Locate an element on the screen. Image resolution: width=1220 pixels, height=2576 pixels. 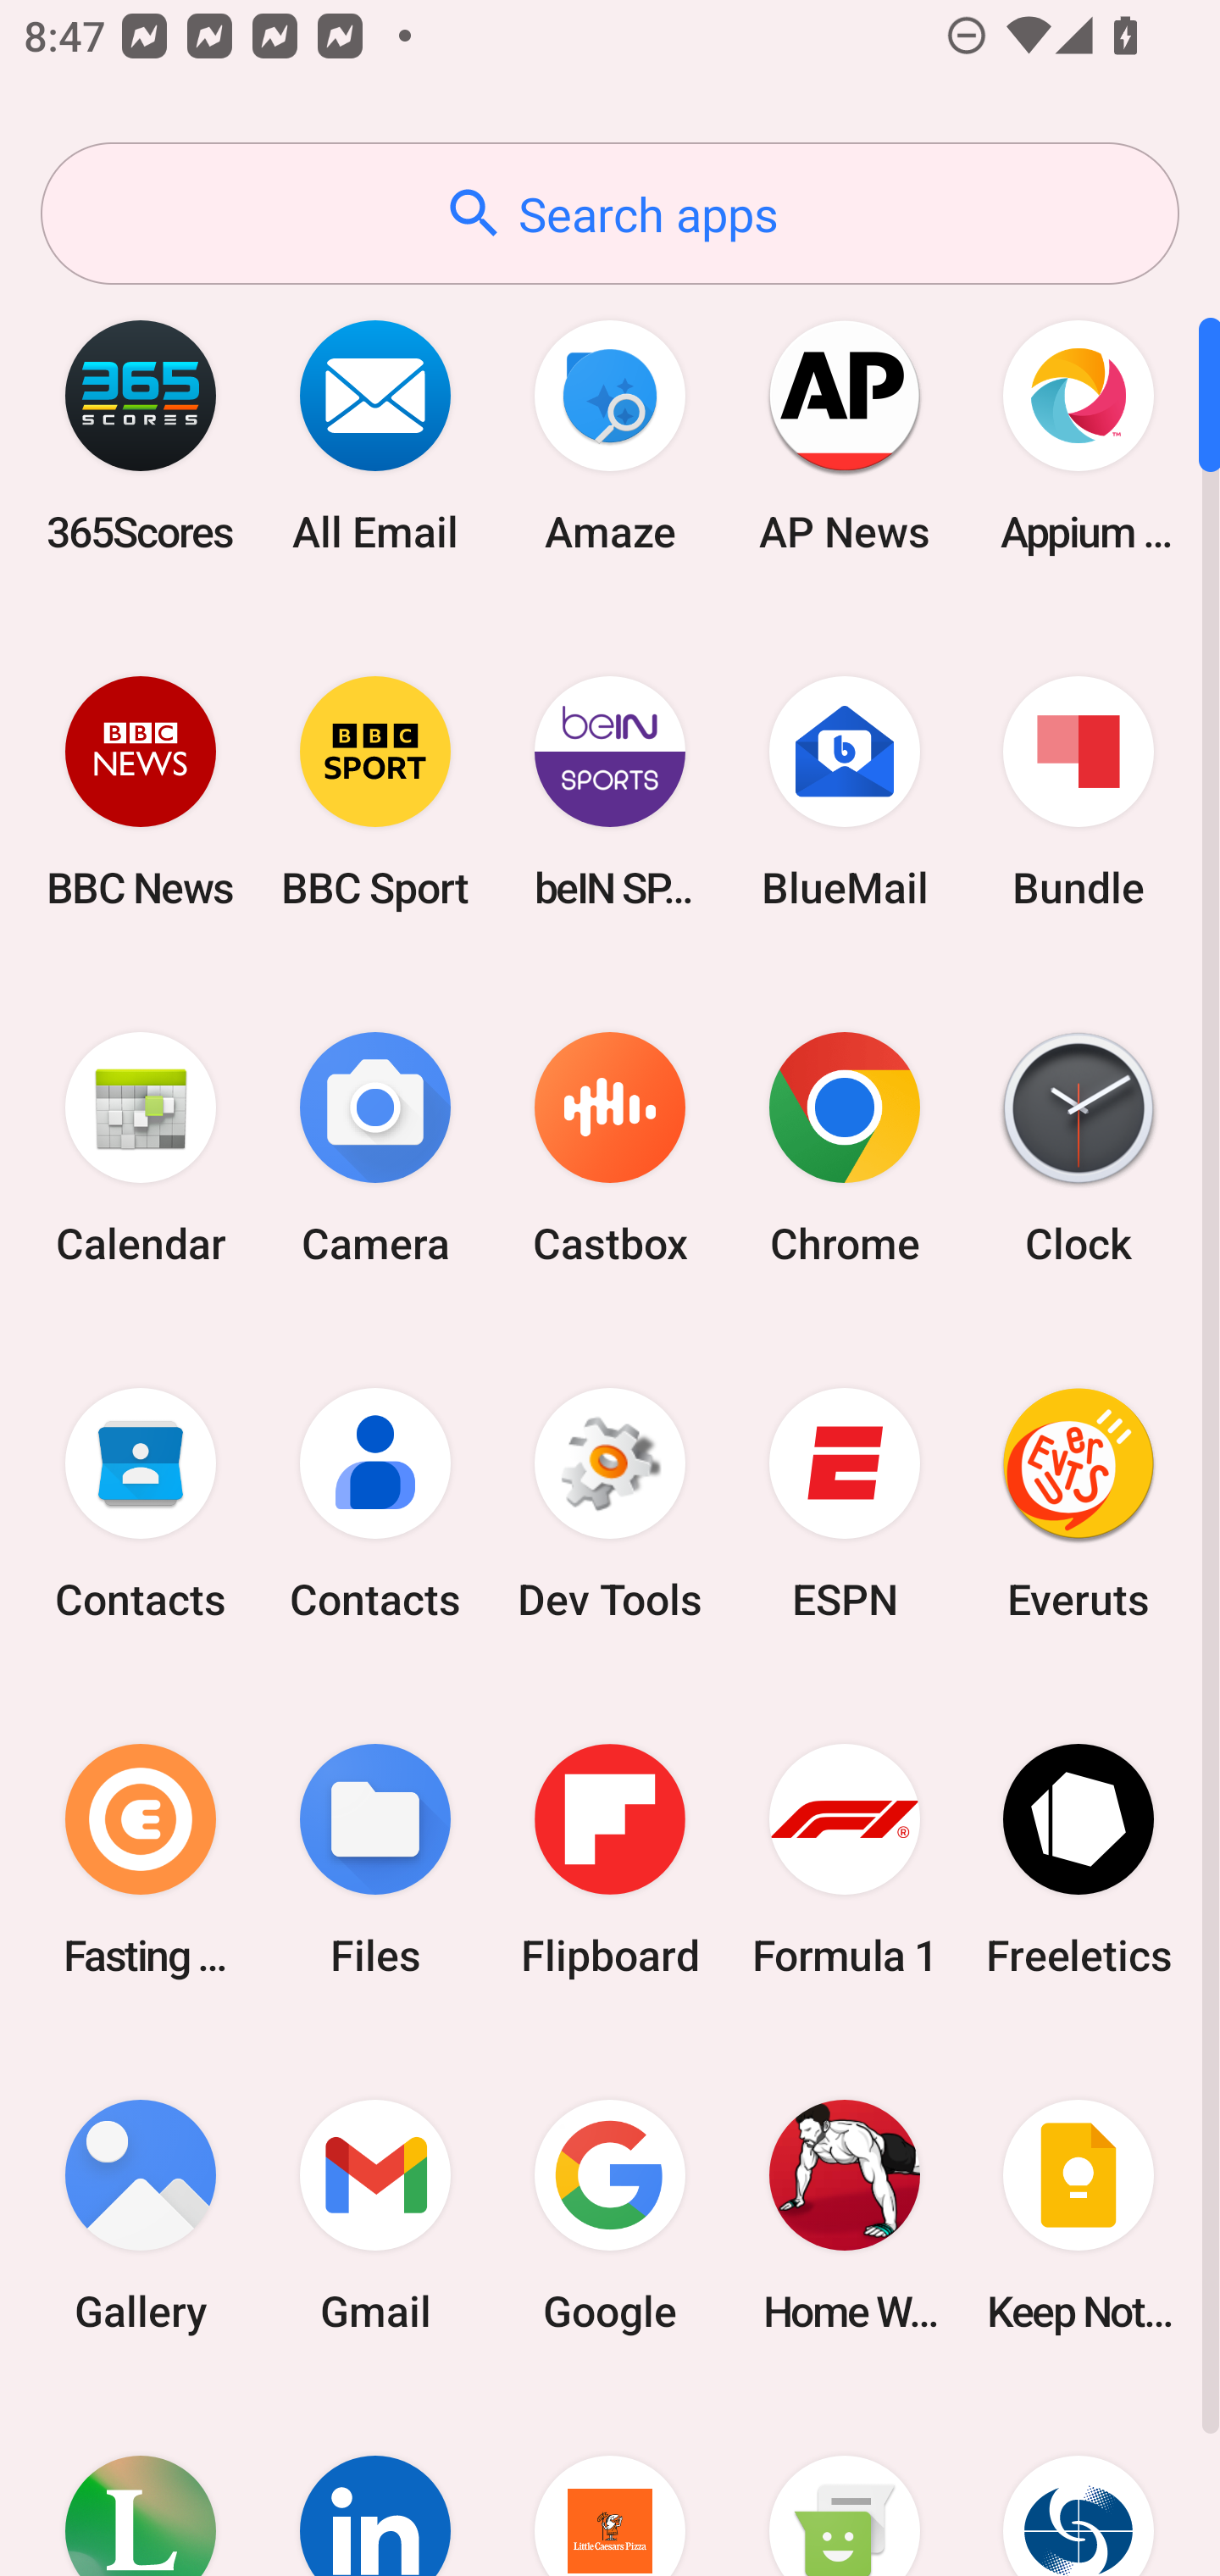
Castbox is located at coordinates (610, 1149).